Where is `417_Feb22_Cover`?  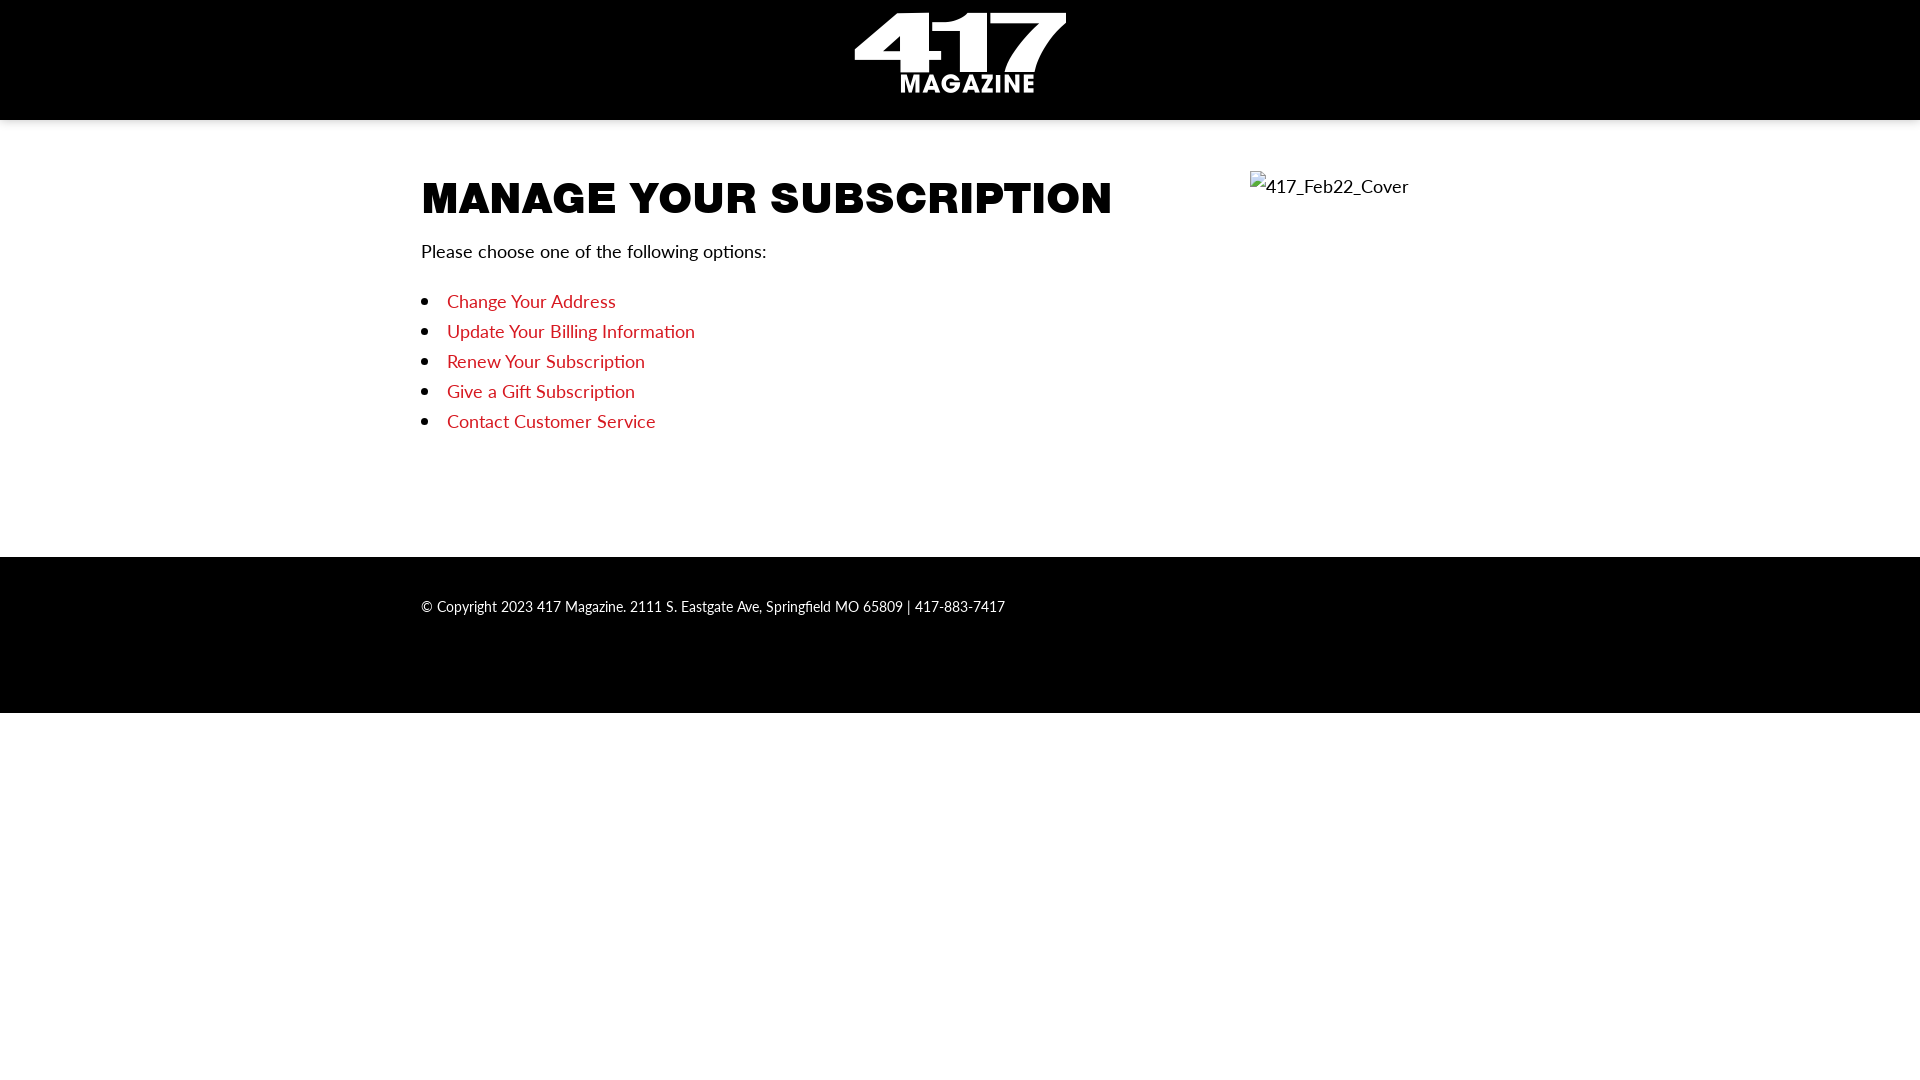 417_Feb22_Cover is located at coordinates (1330, 186).